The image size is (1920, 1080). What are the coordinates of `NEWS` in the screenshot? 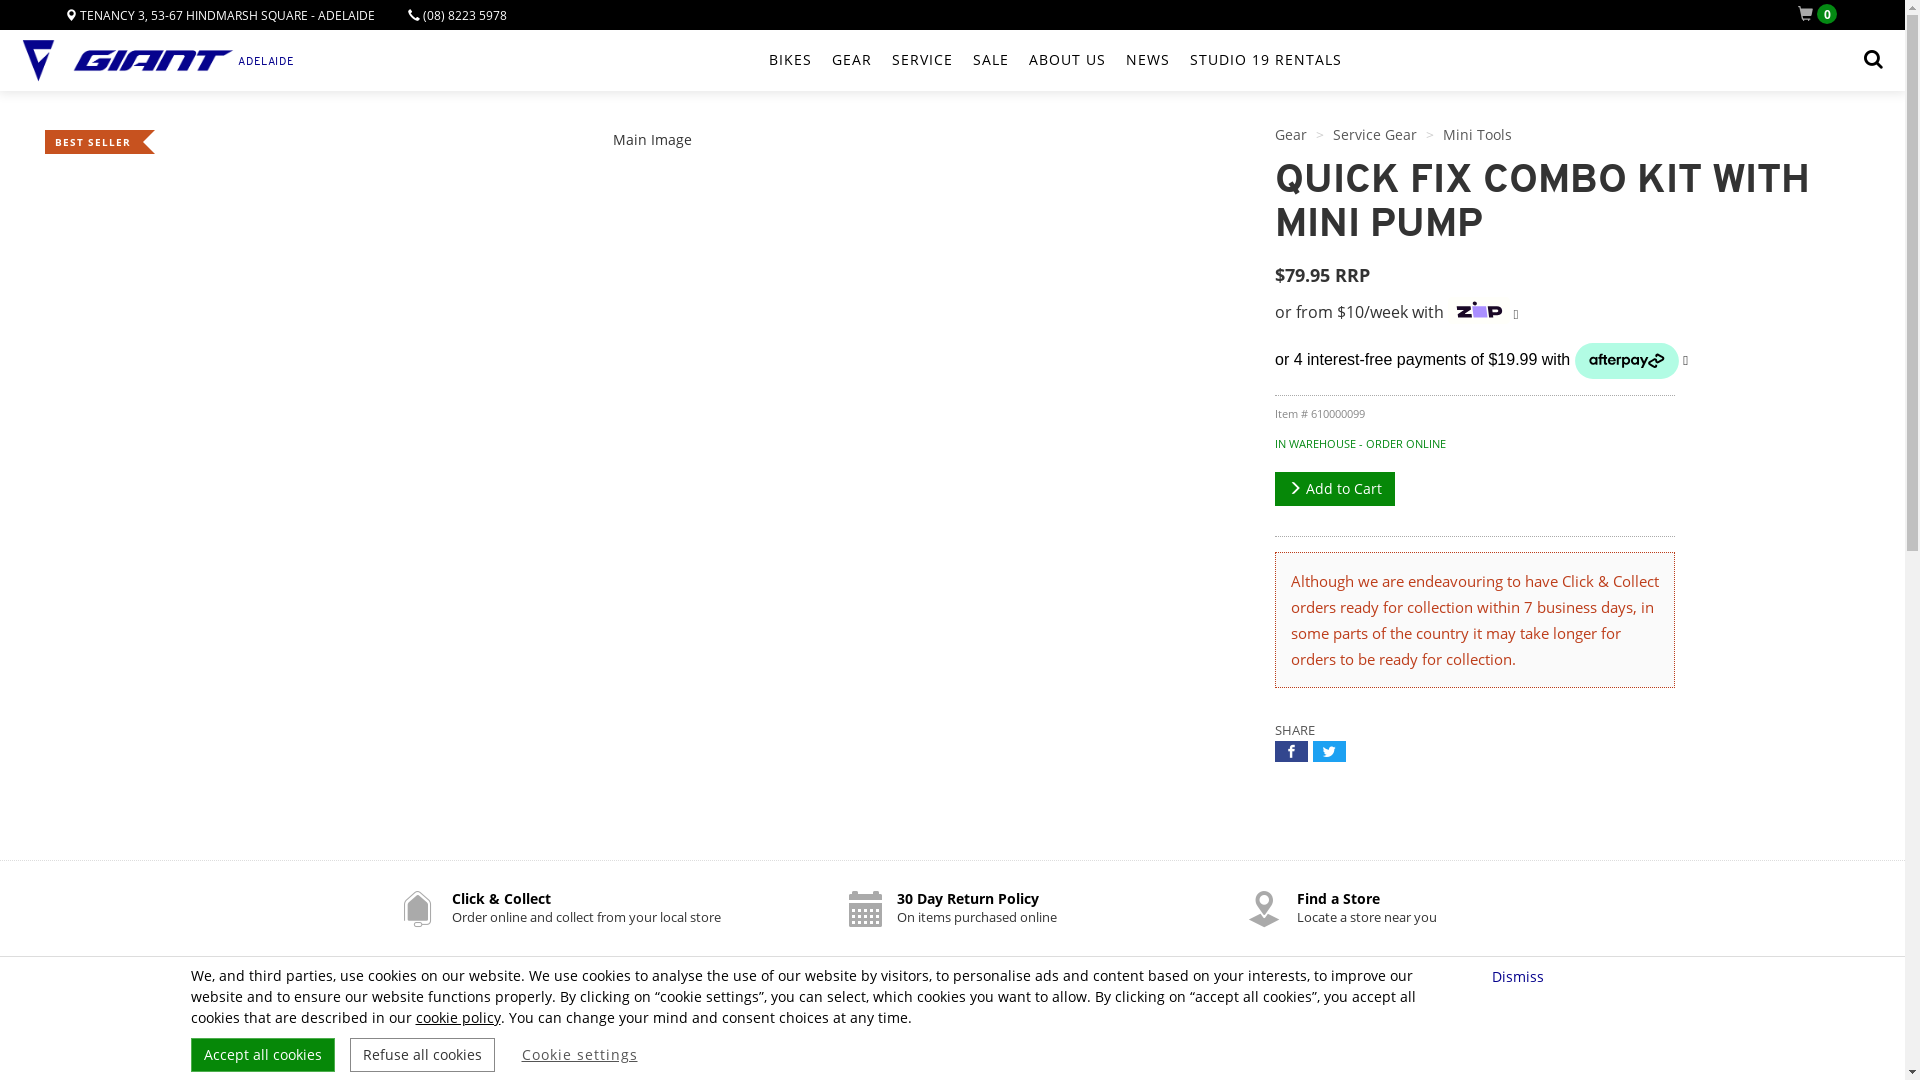 It's located at (1148, 60).